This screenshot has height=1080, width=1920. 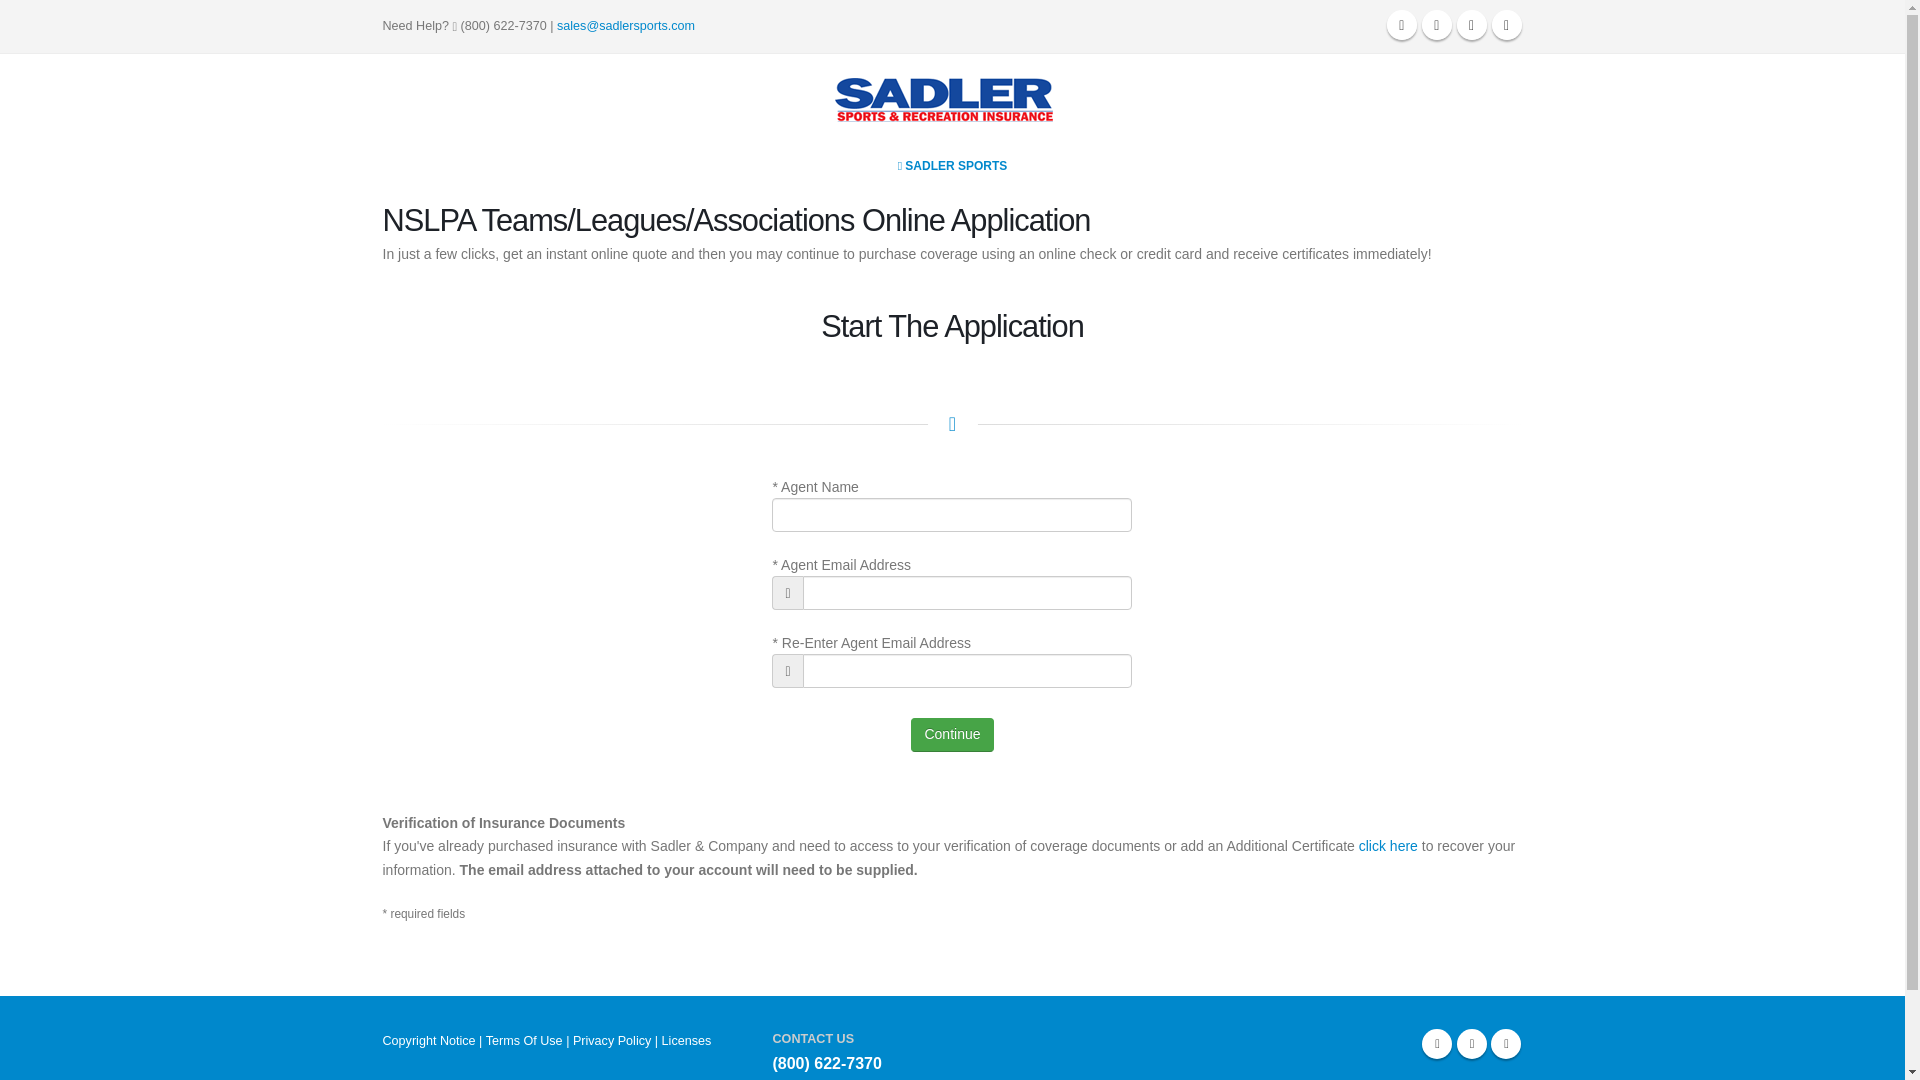 I want to click on Terms Of Use, so click(x=524, y=1040).